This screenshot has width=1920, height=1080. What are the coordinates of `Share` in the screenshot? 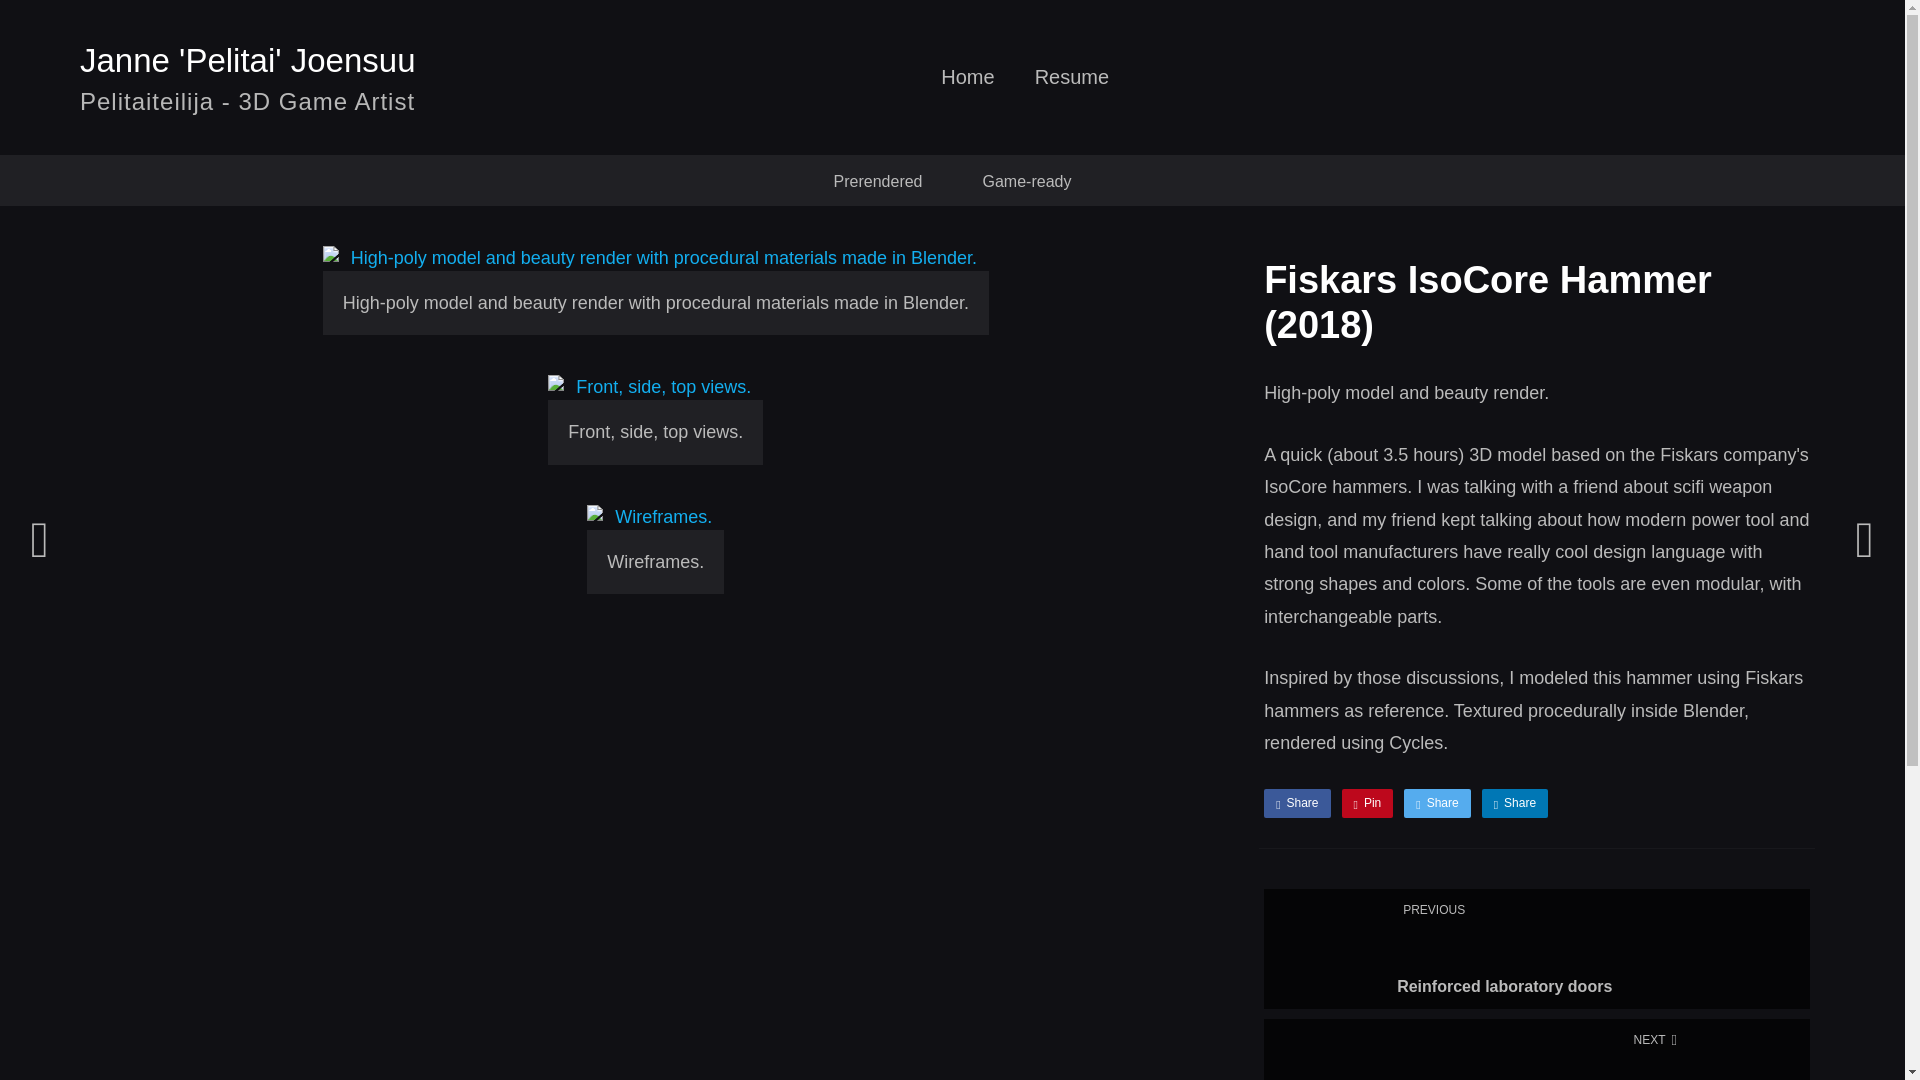 It's located at (1368, 802).